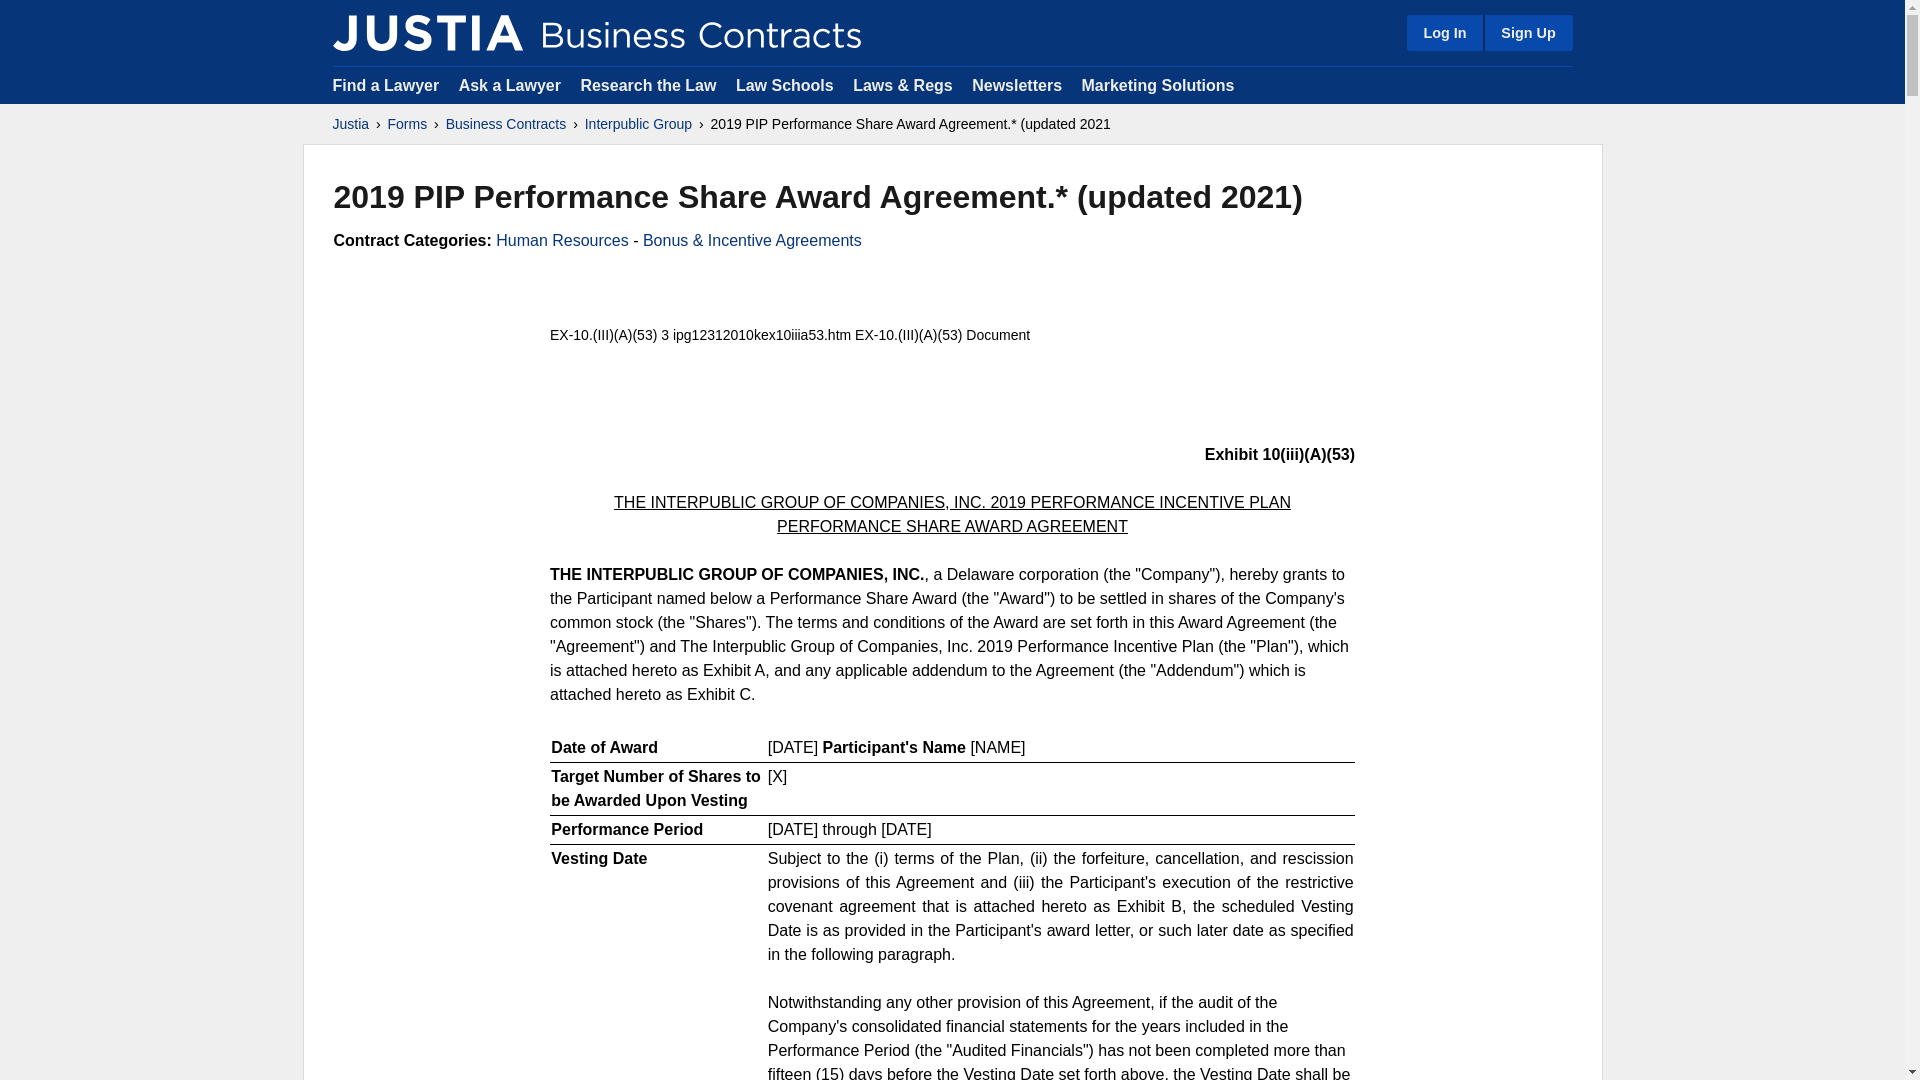 The image size is (1920, 1080). Describe the element at coordinates (784, 84) in the screenshot. I see `Law Schools` at that location.